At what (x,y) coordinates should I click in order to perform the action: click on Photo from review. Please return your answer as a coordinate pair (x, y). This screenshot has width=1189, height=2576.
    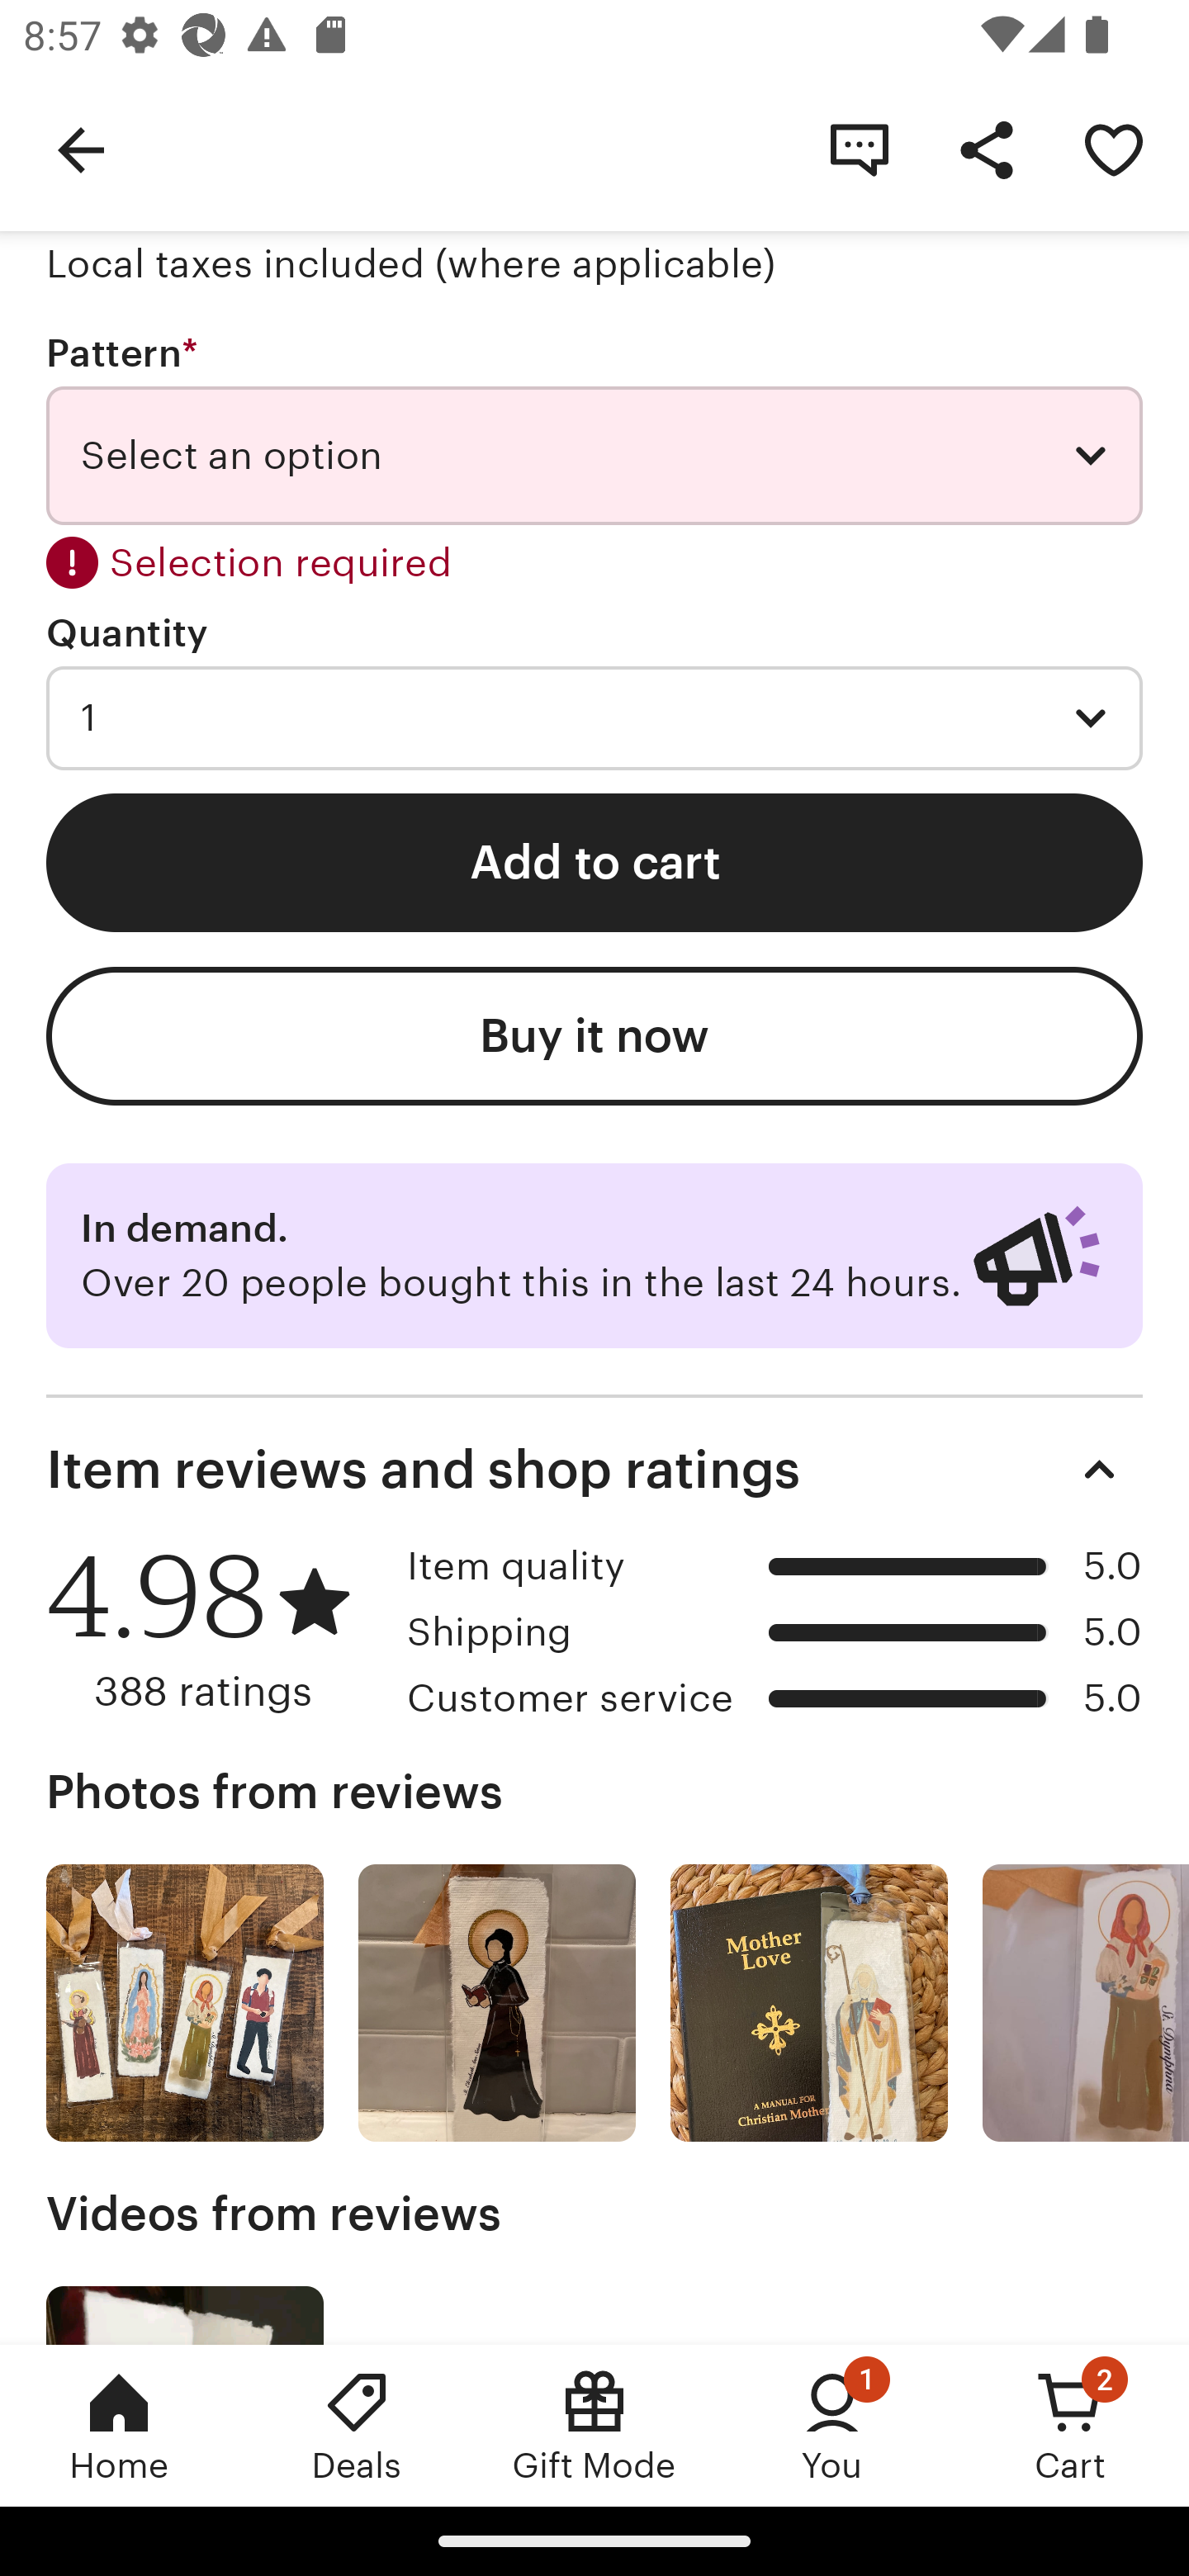
    Looking at the image, I should click on (1085, 2002).